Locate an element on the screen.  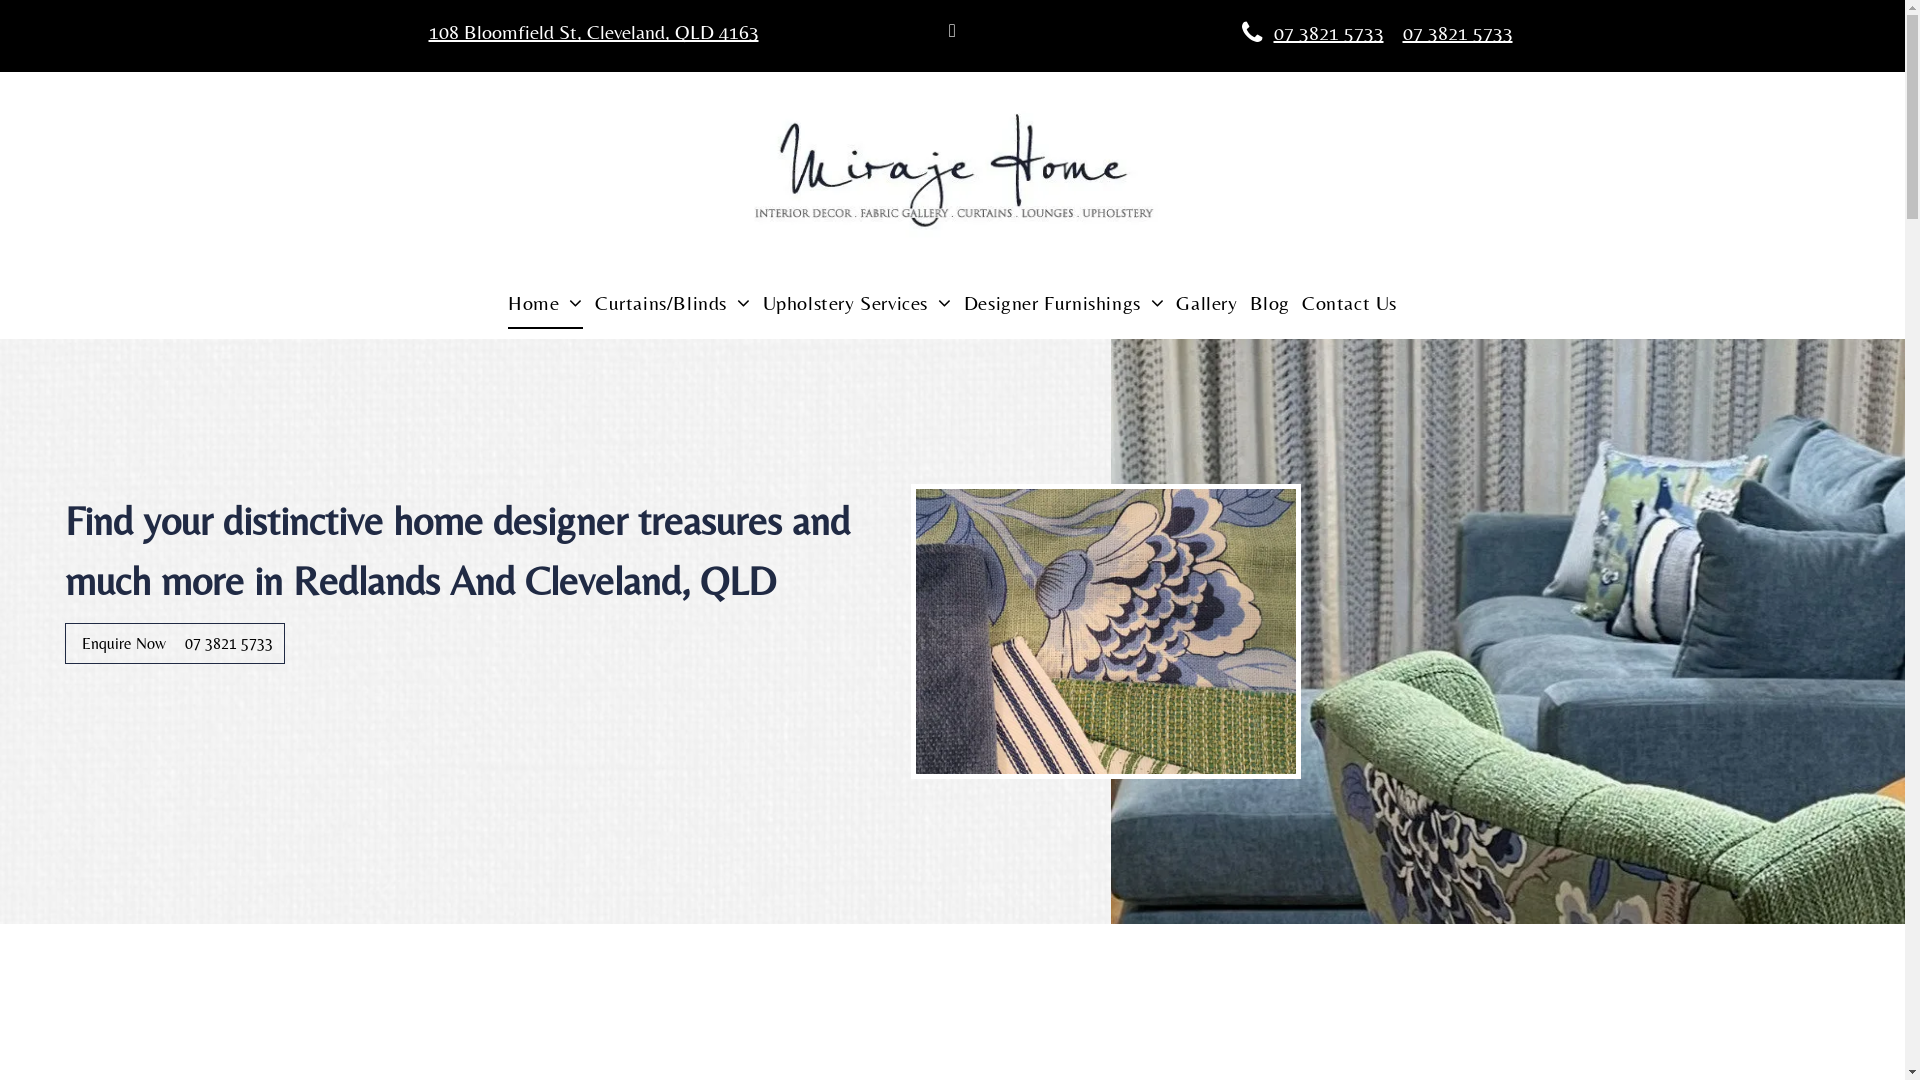
Home is located at coordinates (546, 303).